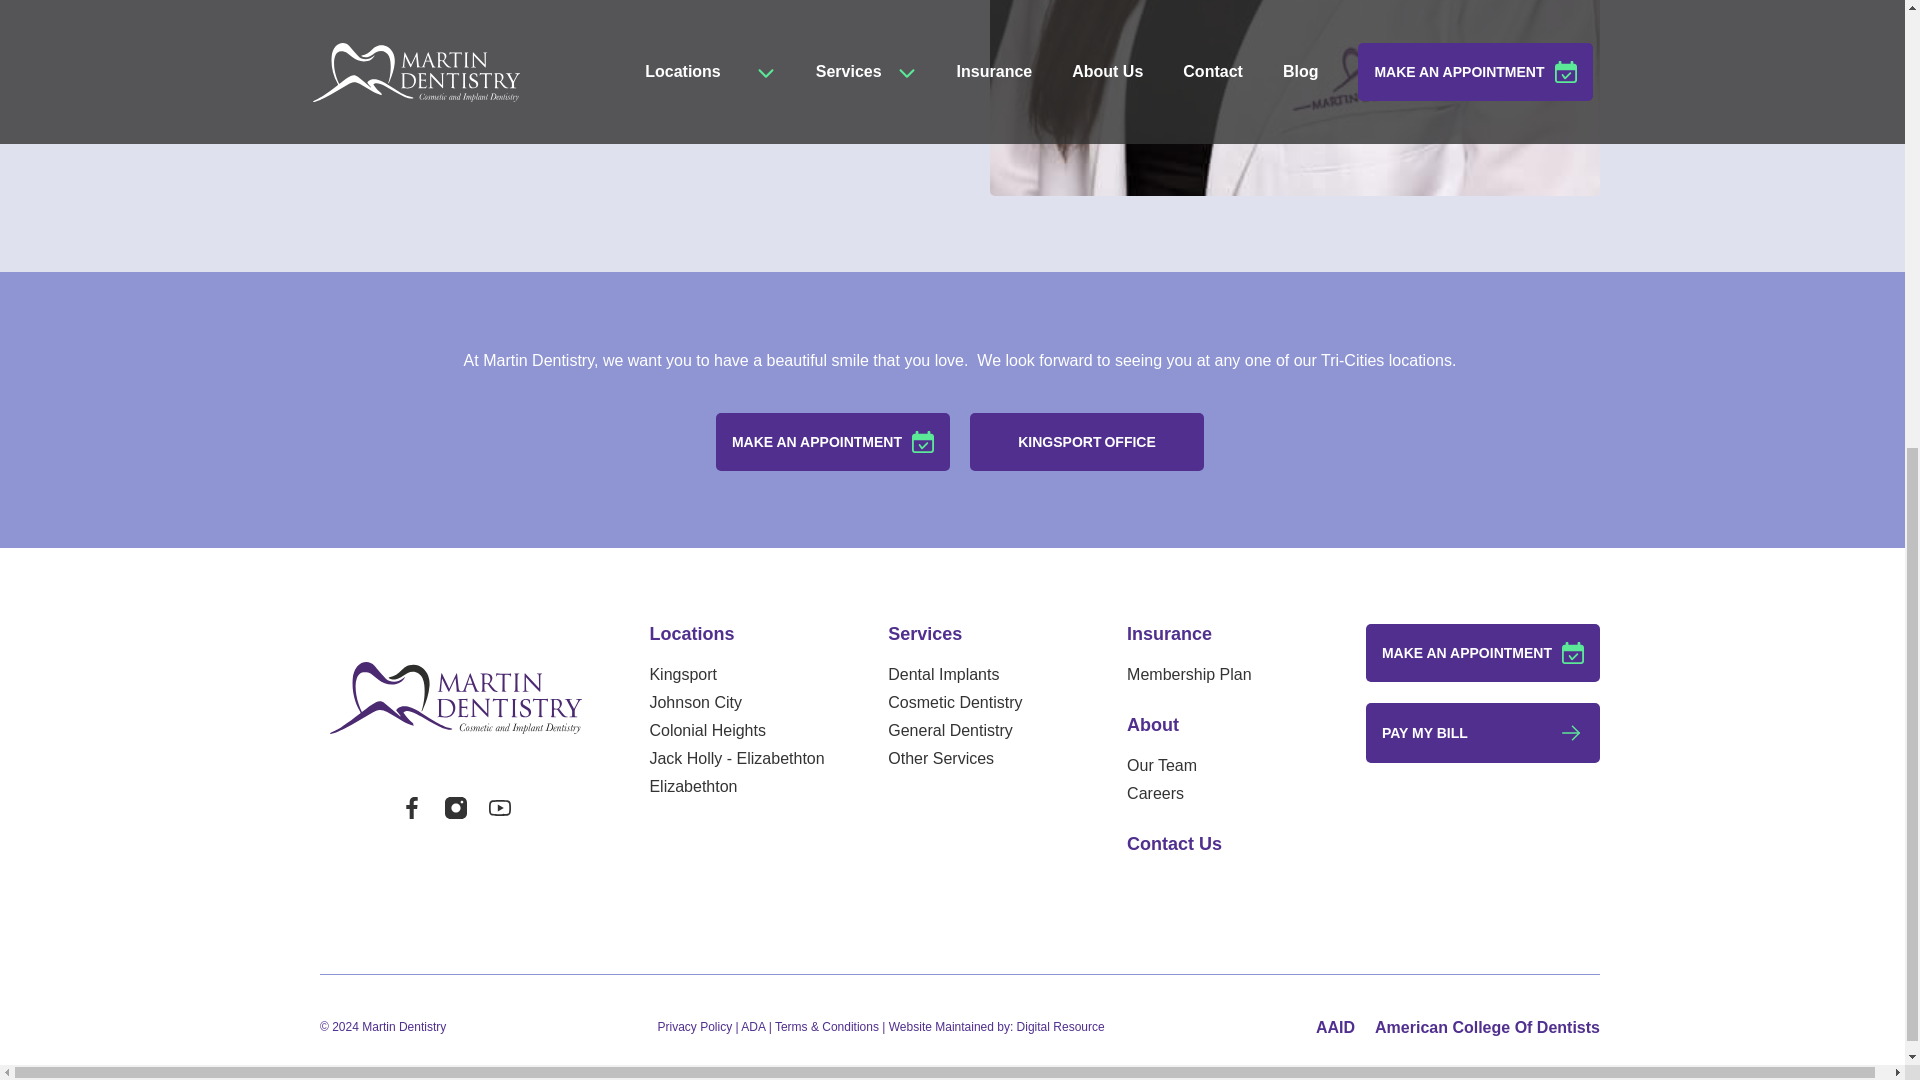 This screenshot has height=1080, width=1920. What do you see at coordinates (954, 702) in the screenshot?
I see `Cosmetic Dentistry` at bounding box center [954, 702].